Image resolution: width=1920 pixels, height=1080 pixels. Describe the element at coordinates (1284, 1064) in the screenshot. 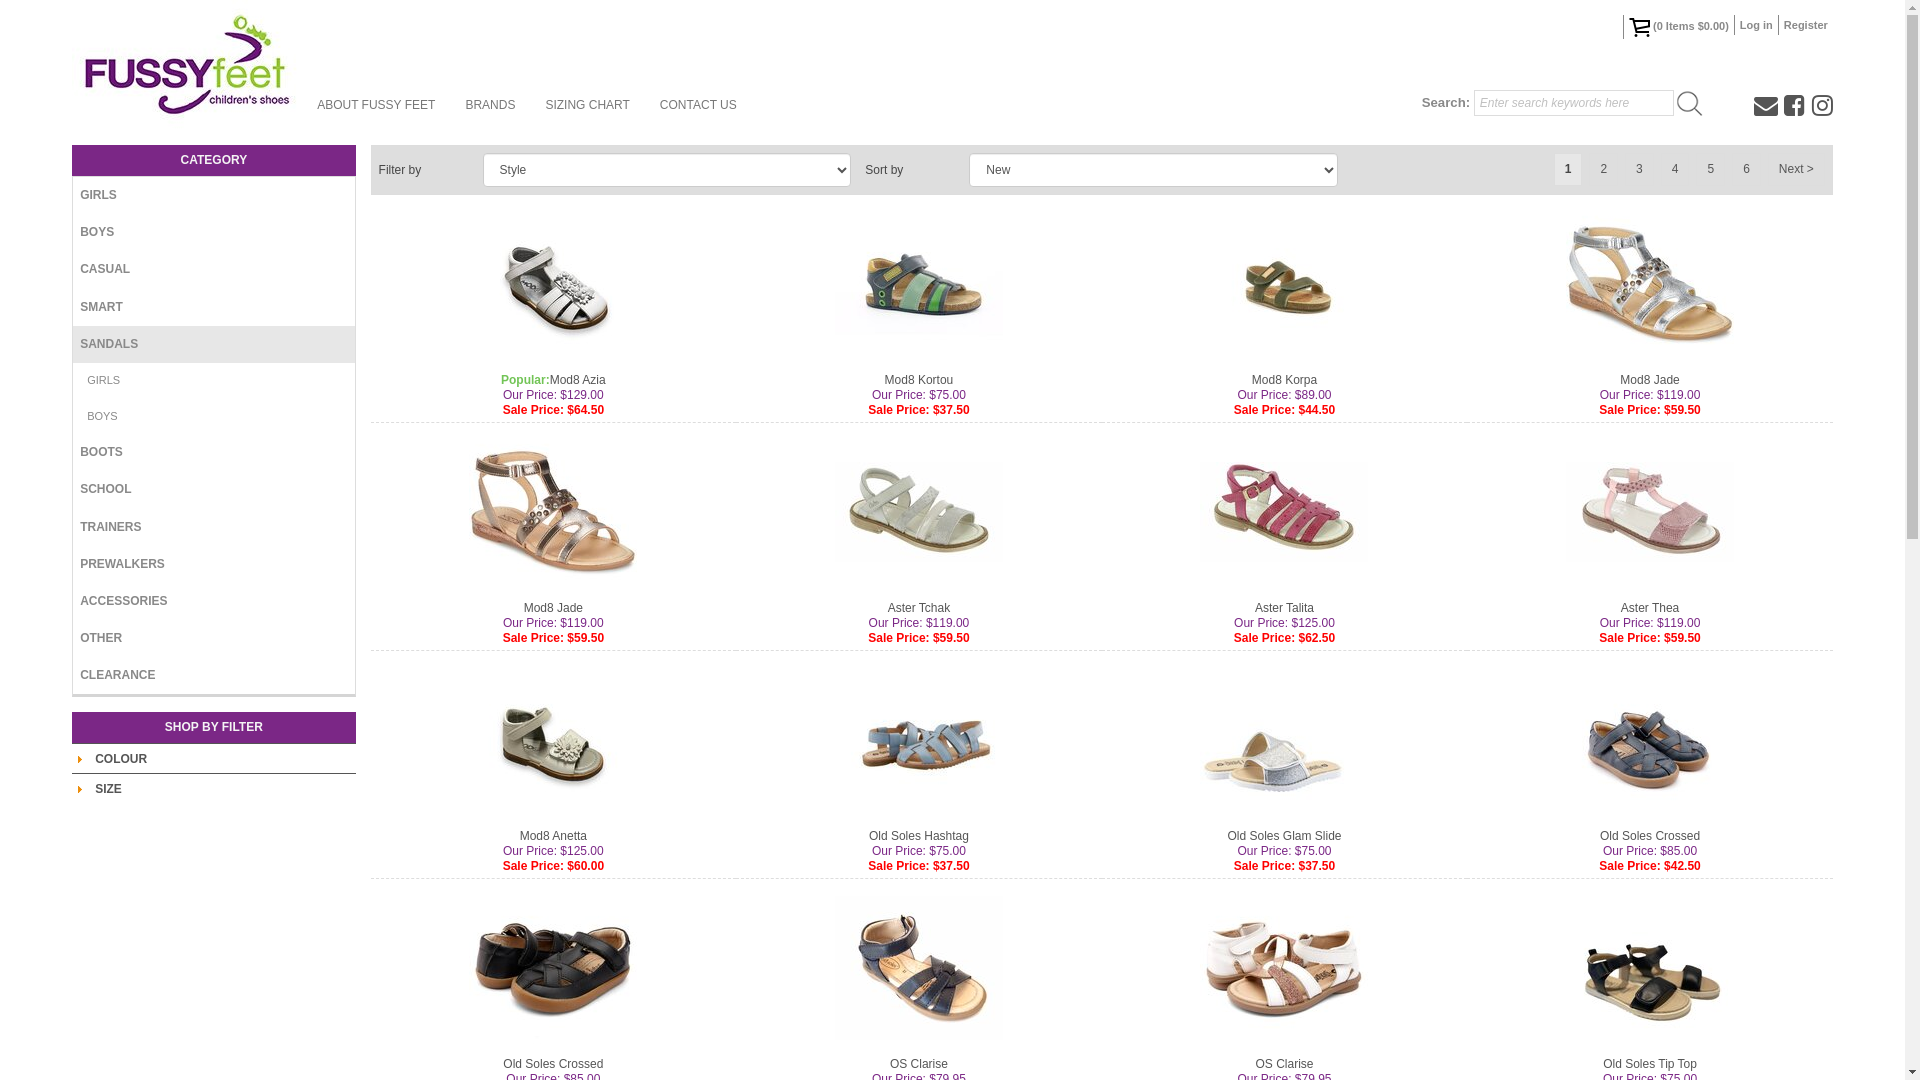

I see `OS Clarise` at that location.